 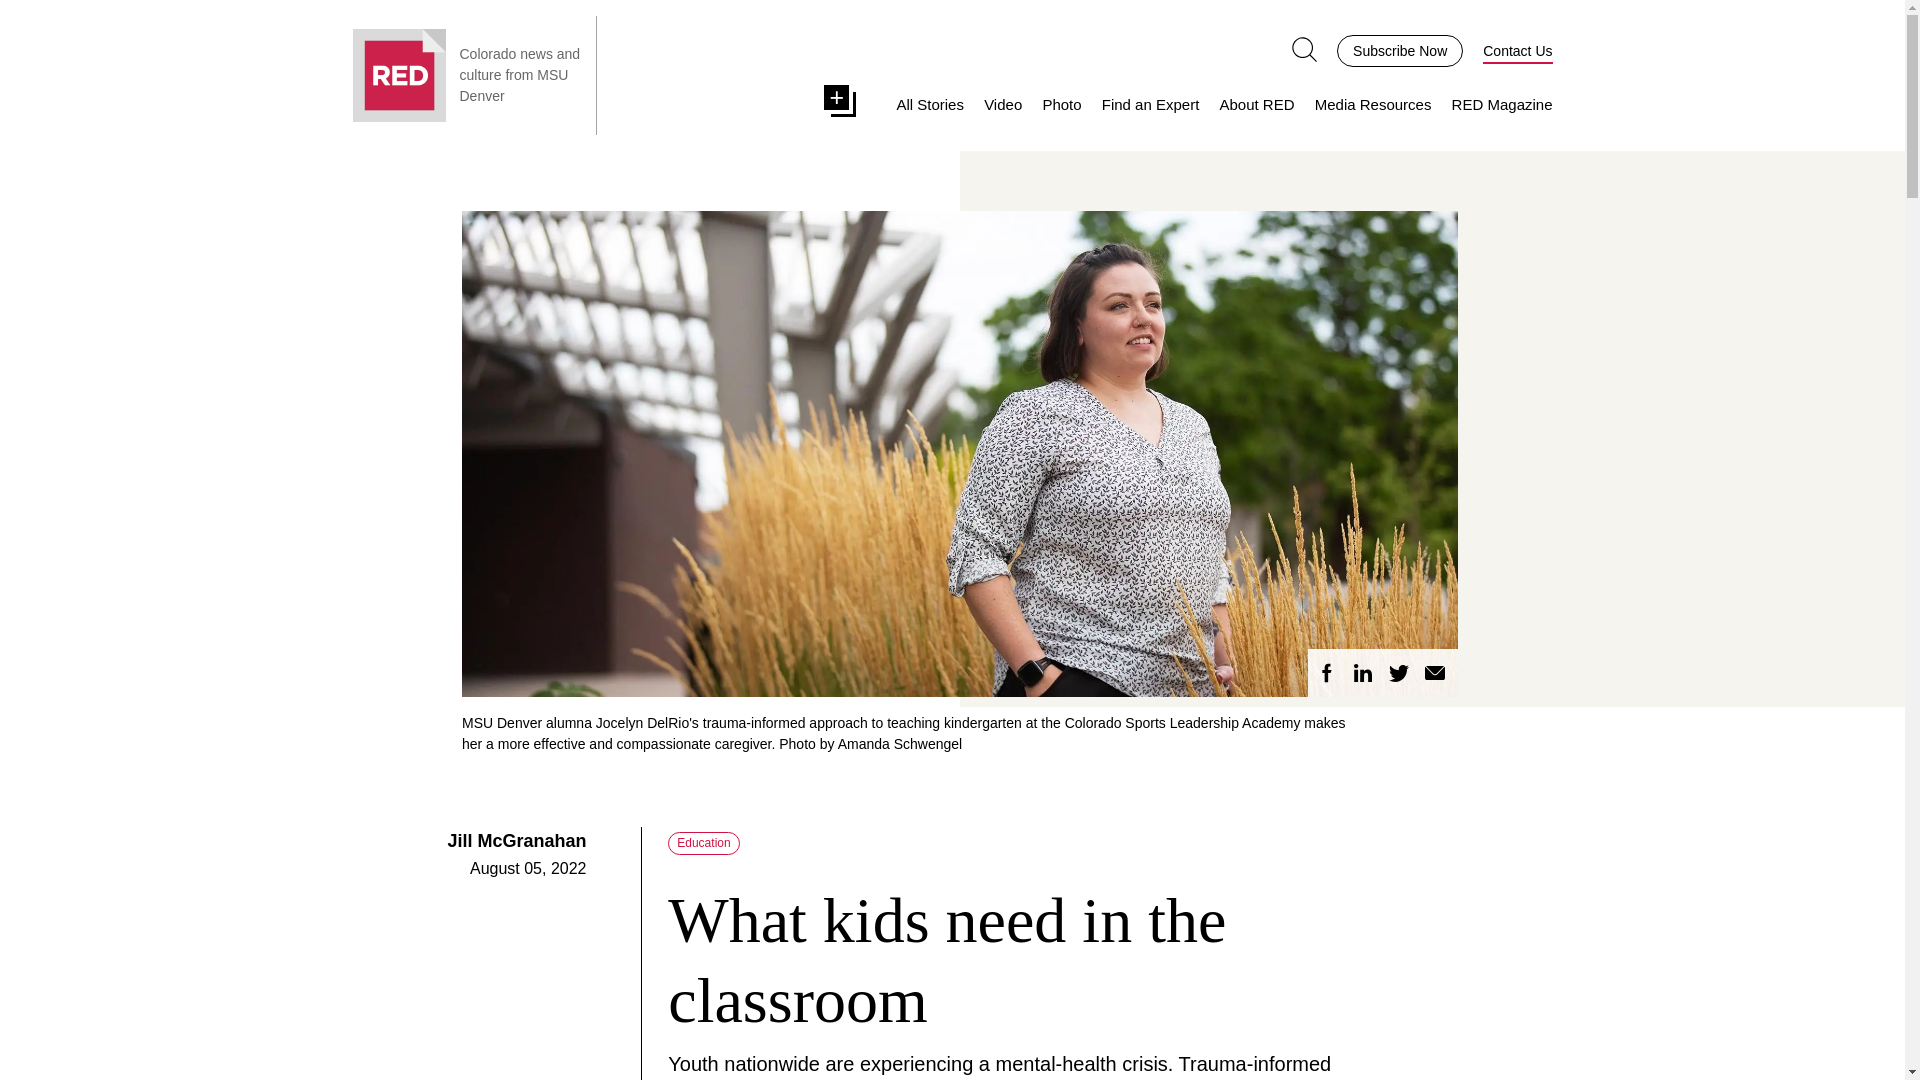 What do you see at coordinates (1516, 50) in the screenshot?
I see `Contact Us` at bounding box center [1516, 50].